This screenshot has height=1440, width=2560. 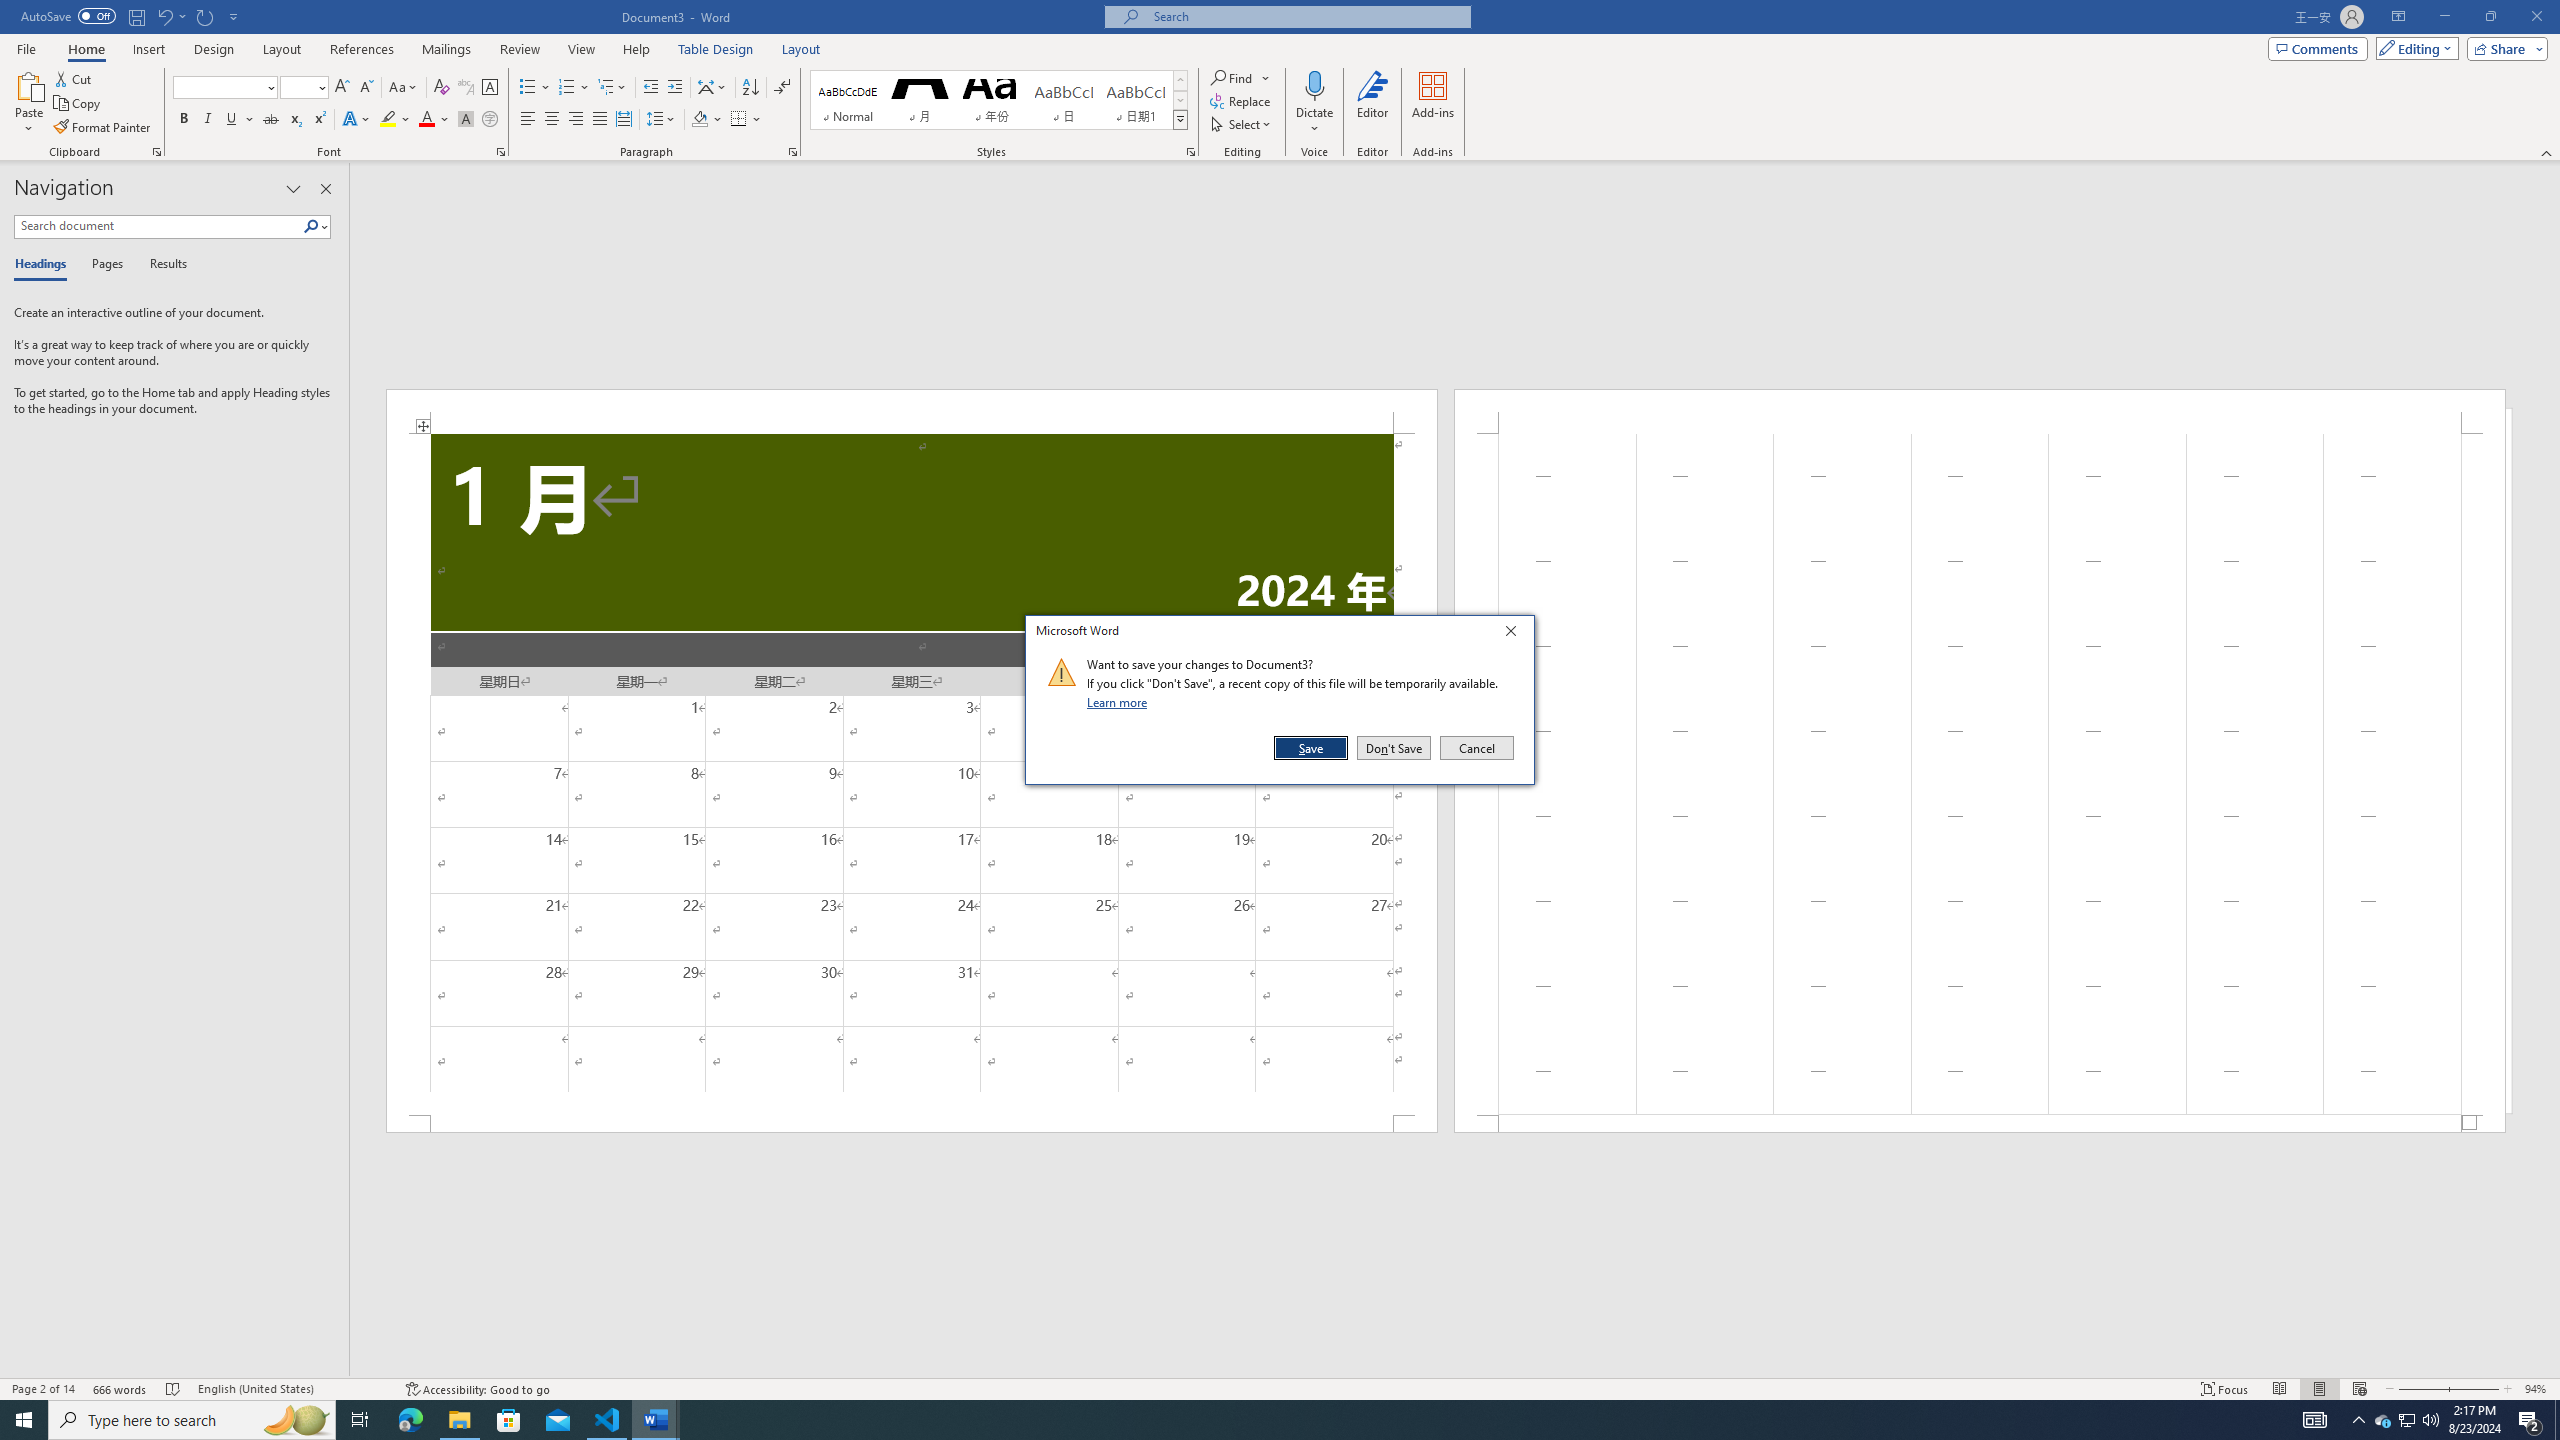 What do you see at coordinates (26, 48) in the screenshot?
I see `Select` at bounding box center [26, 48].